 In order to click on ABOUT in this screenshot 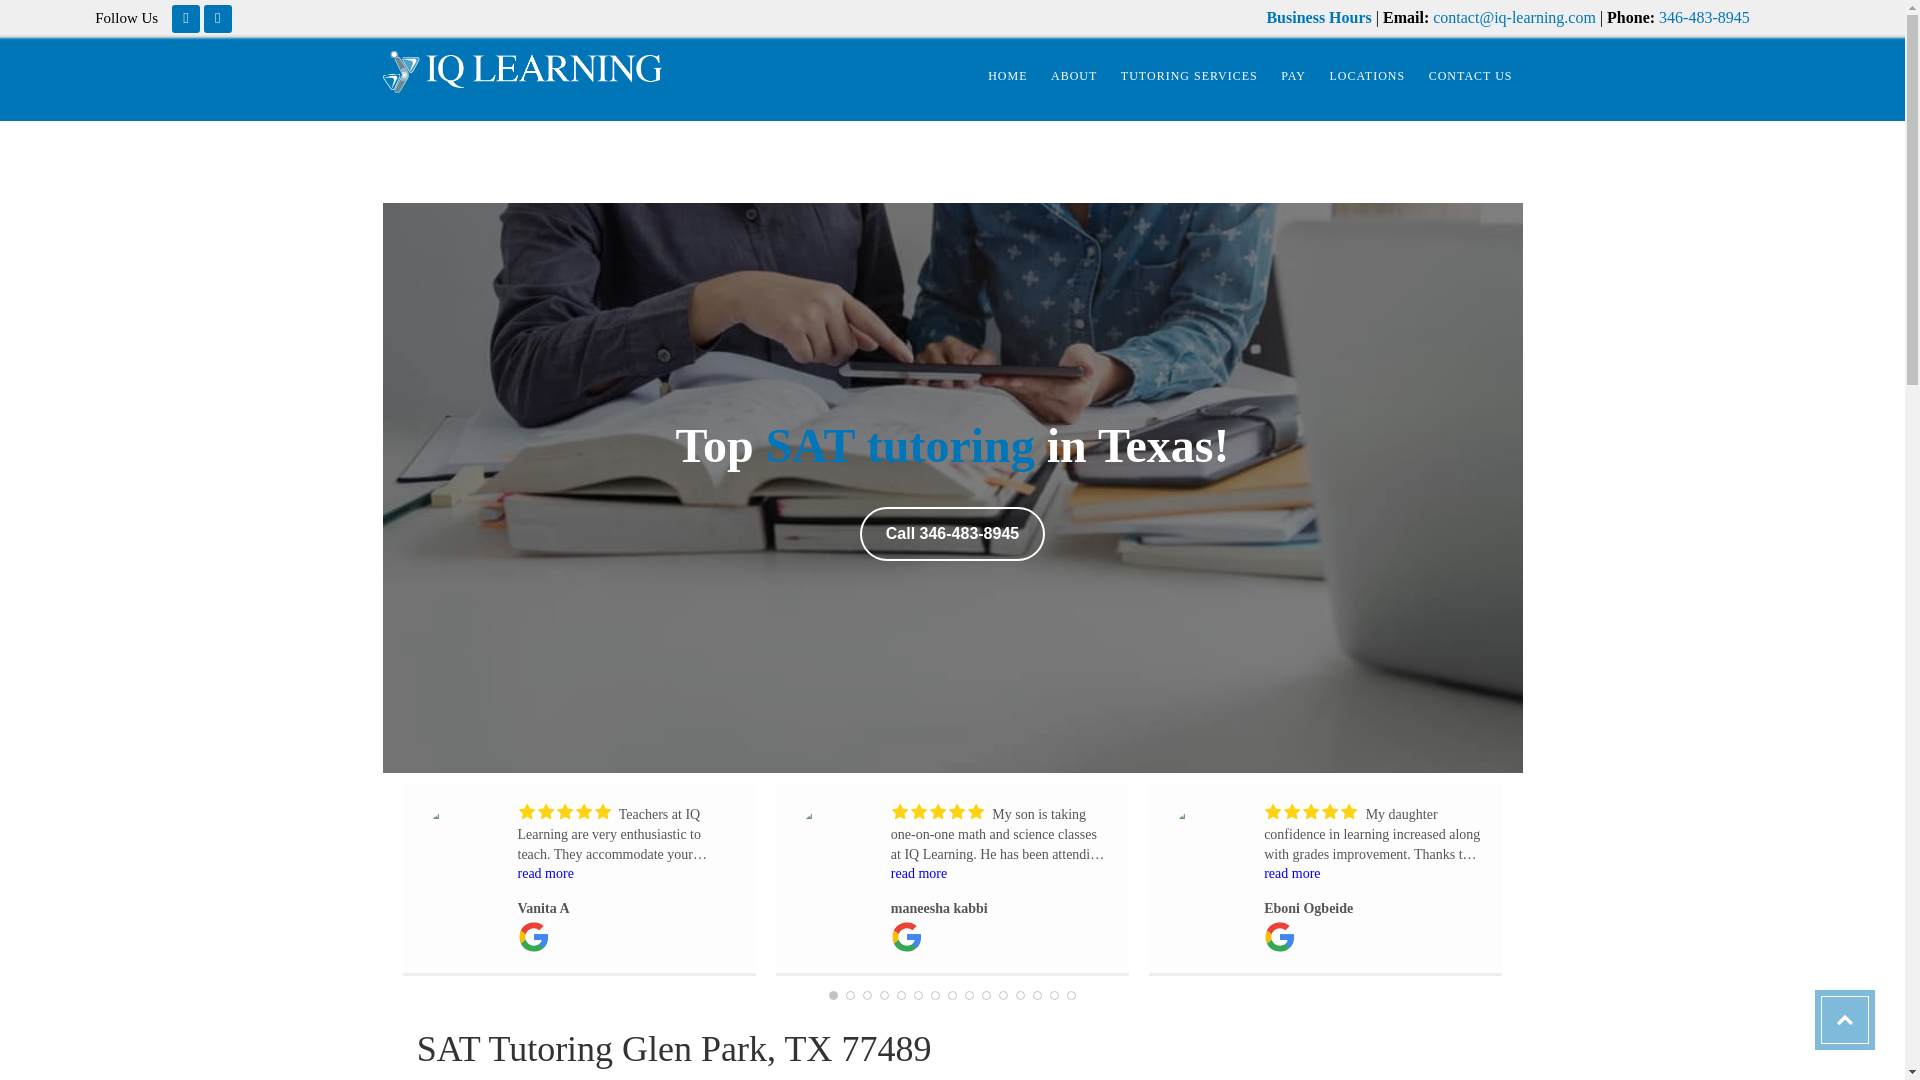, I will do `click(1074, 77)`.